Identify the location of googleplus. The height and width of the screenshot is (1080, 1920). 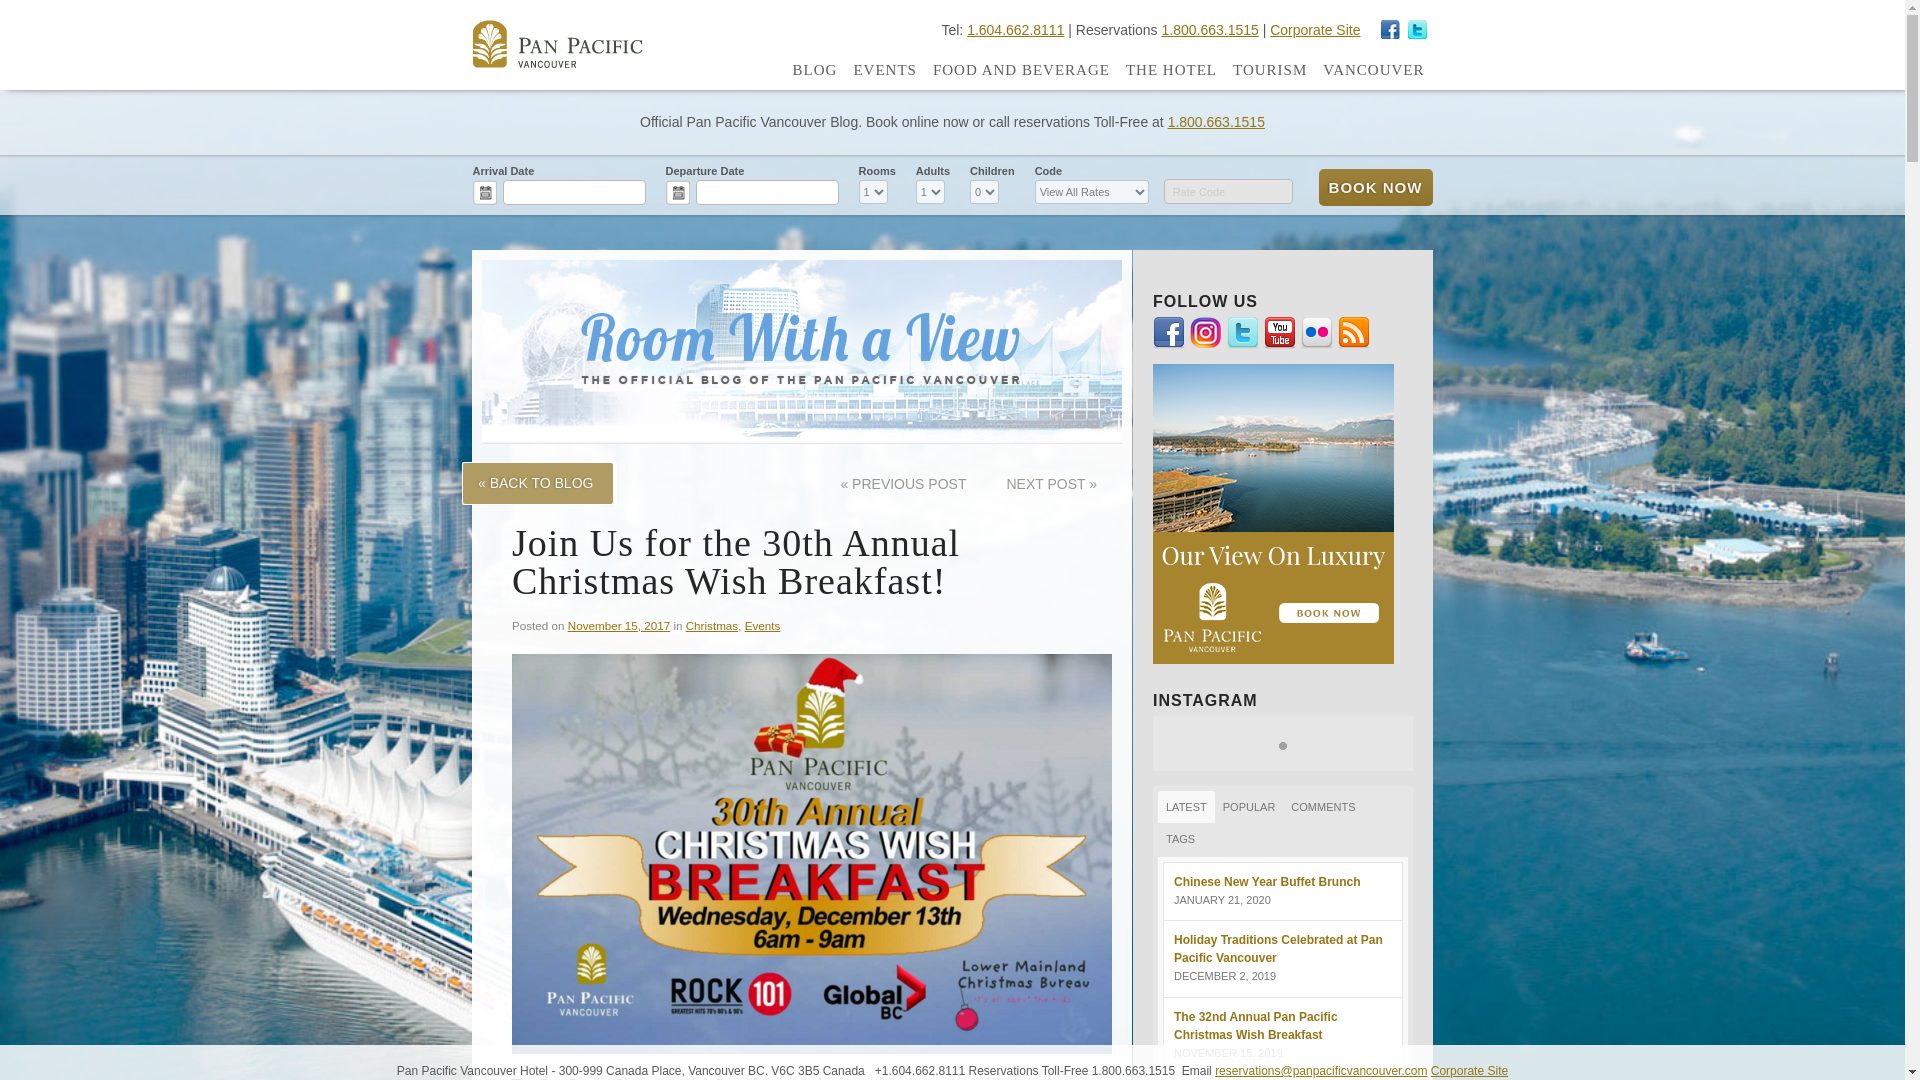
(1390, 30).